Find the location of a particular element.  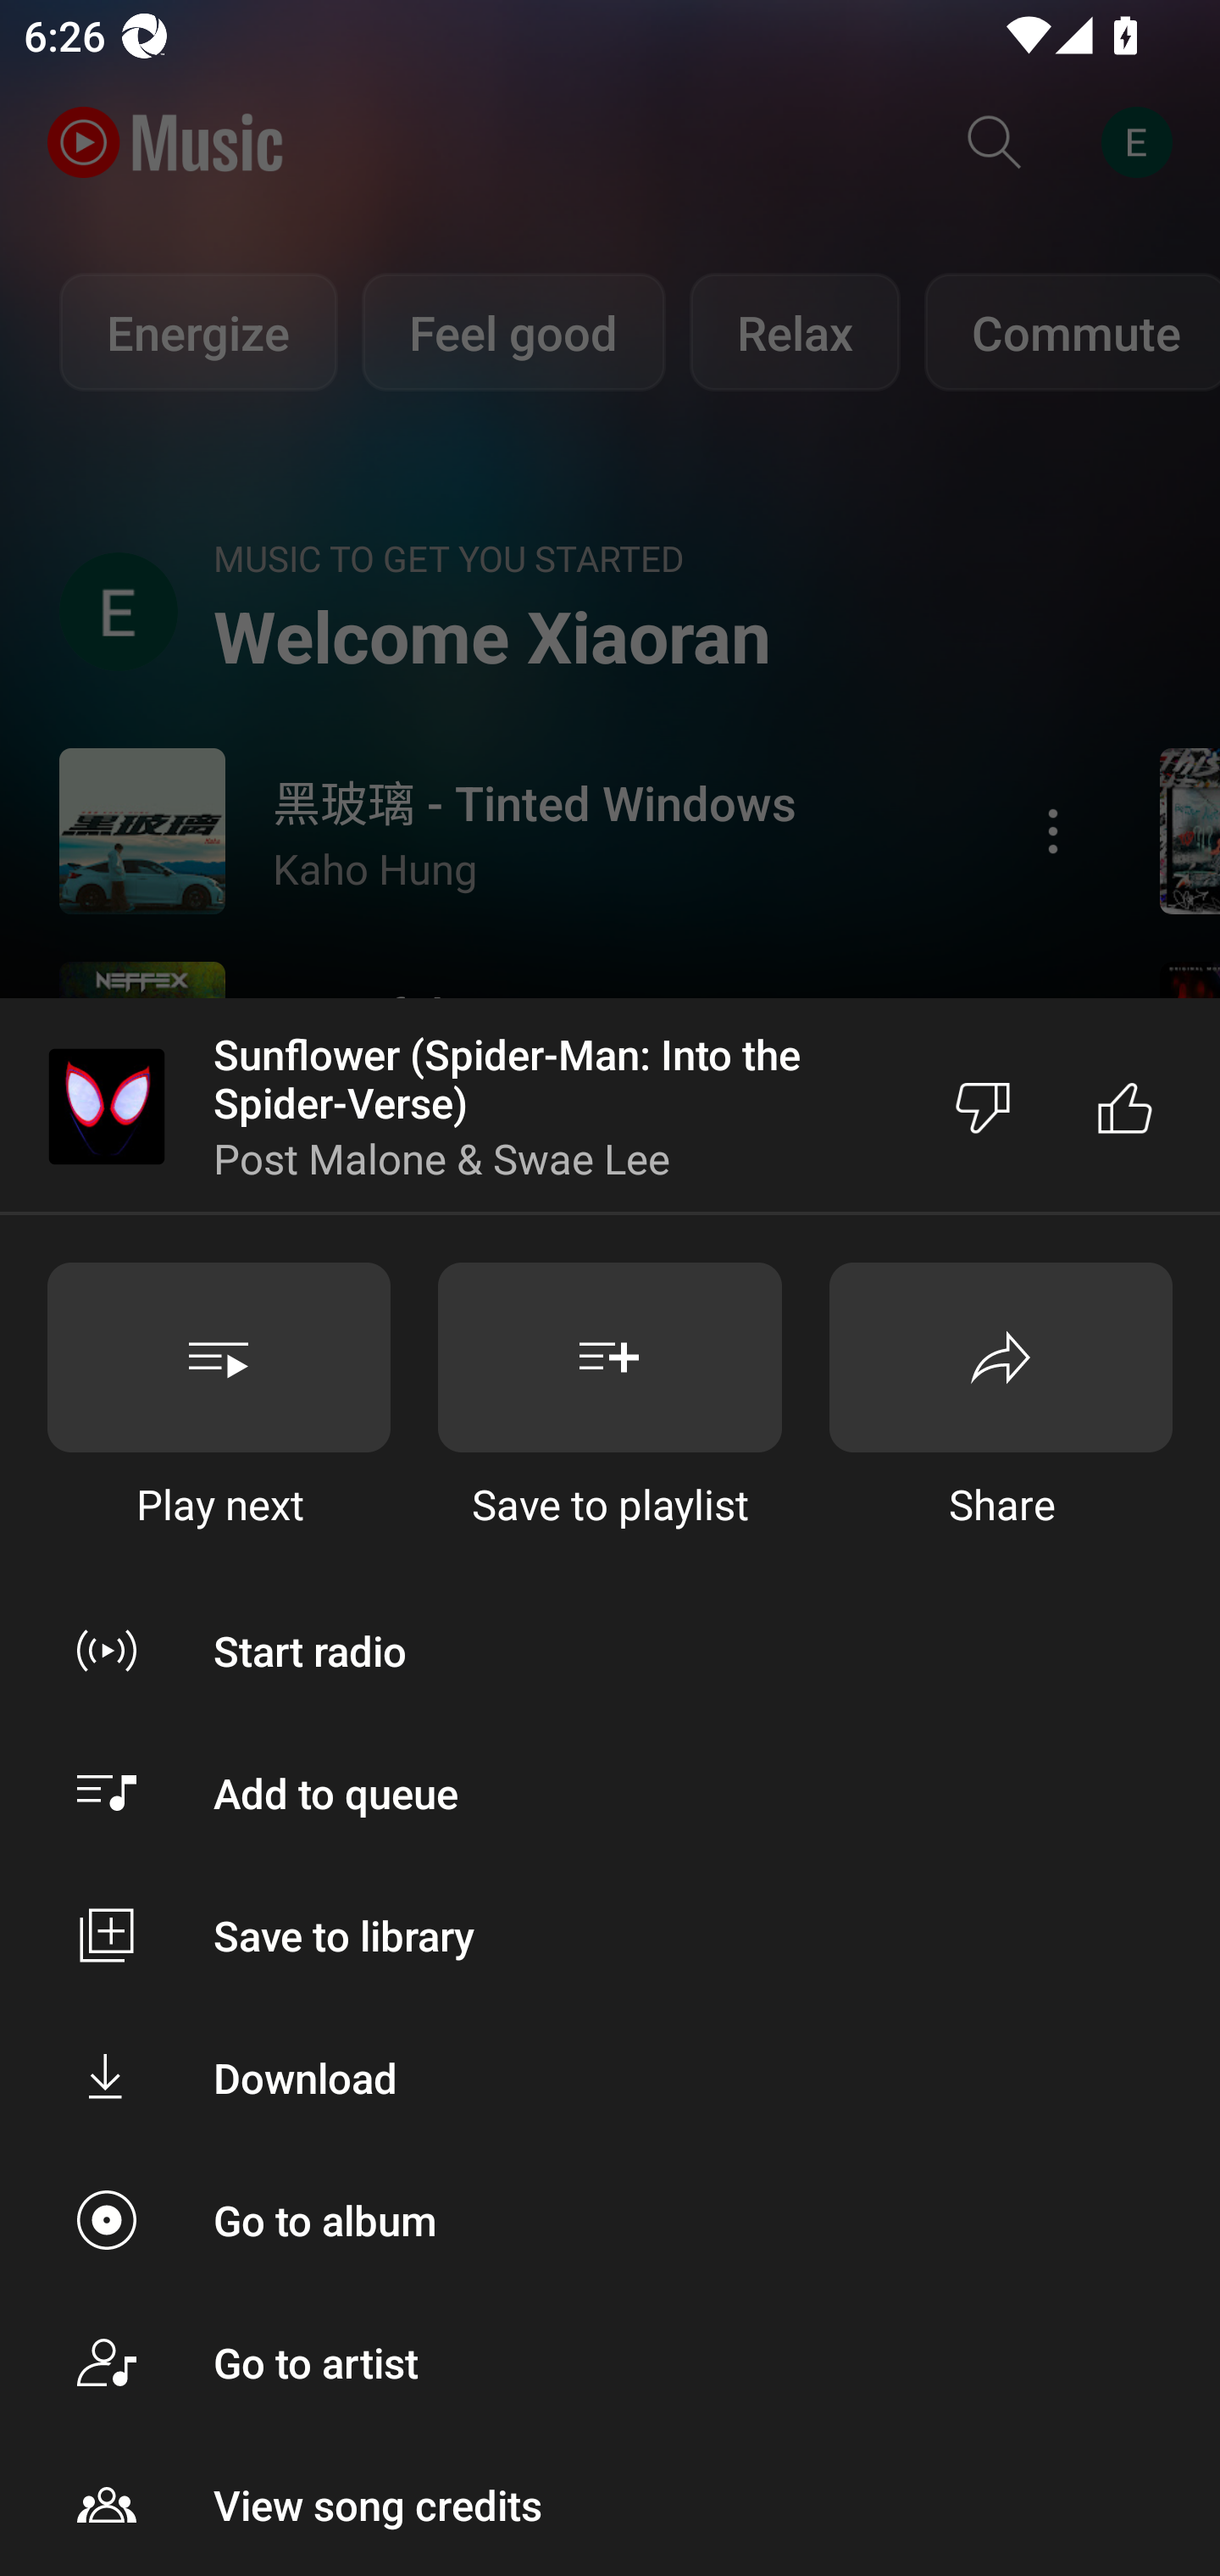

Like is located at coordinates (1125, 1107).